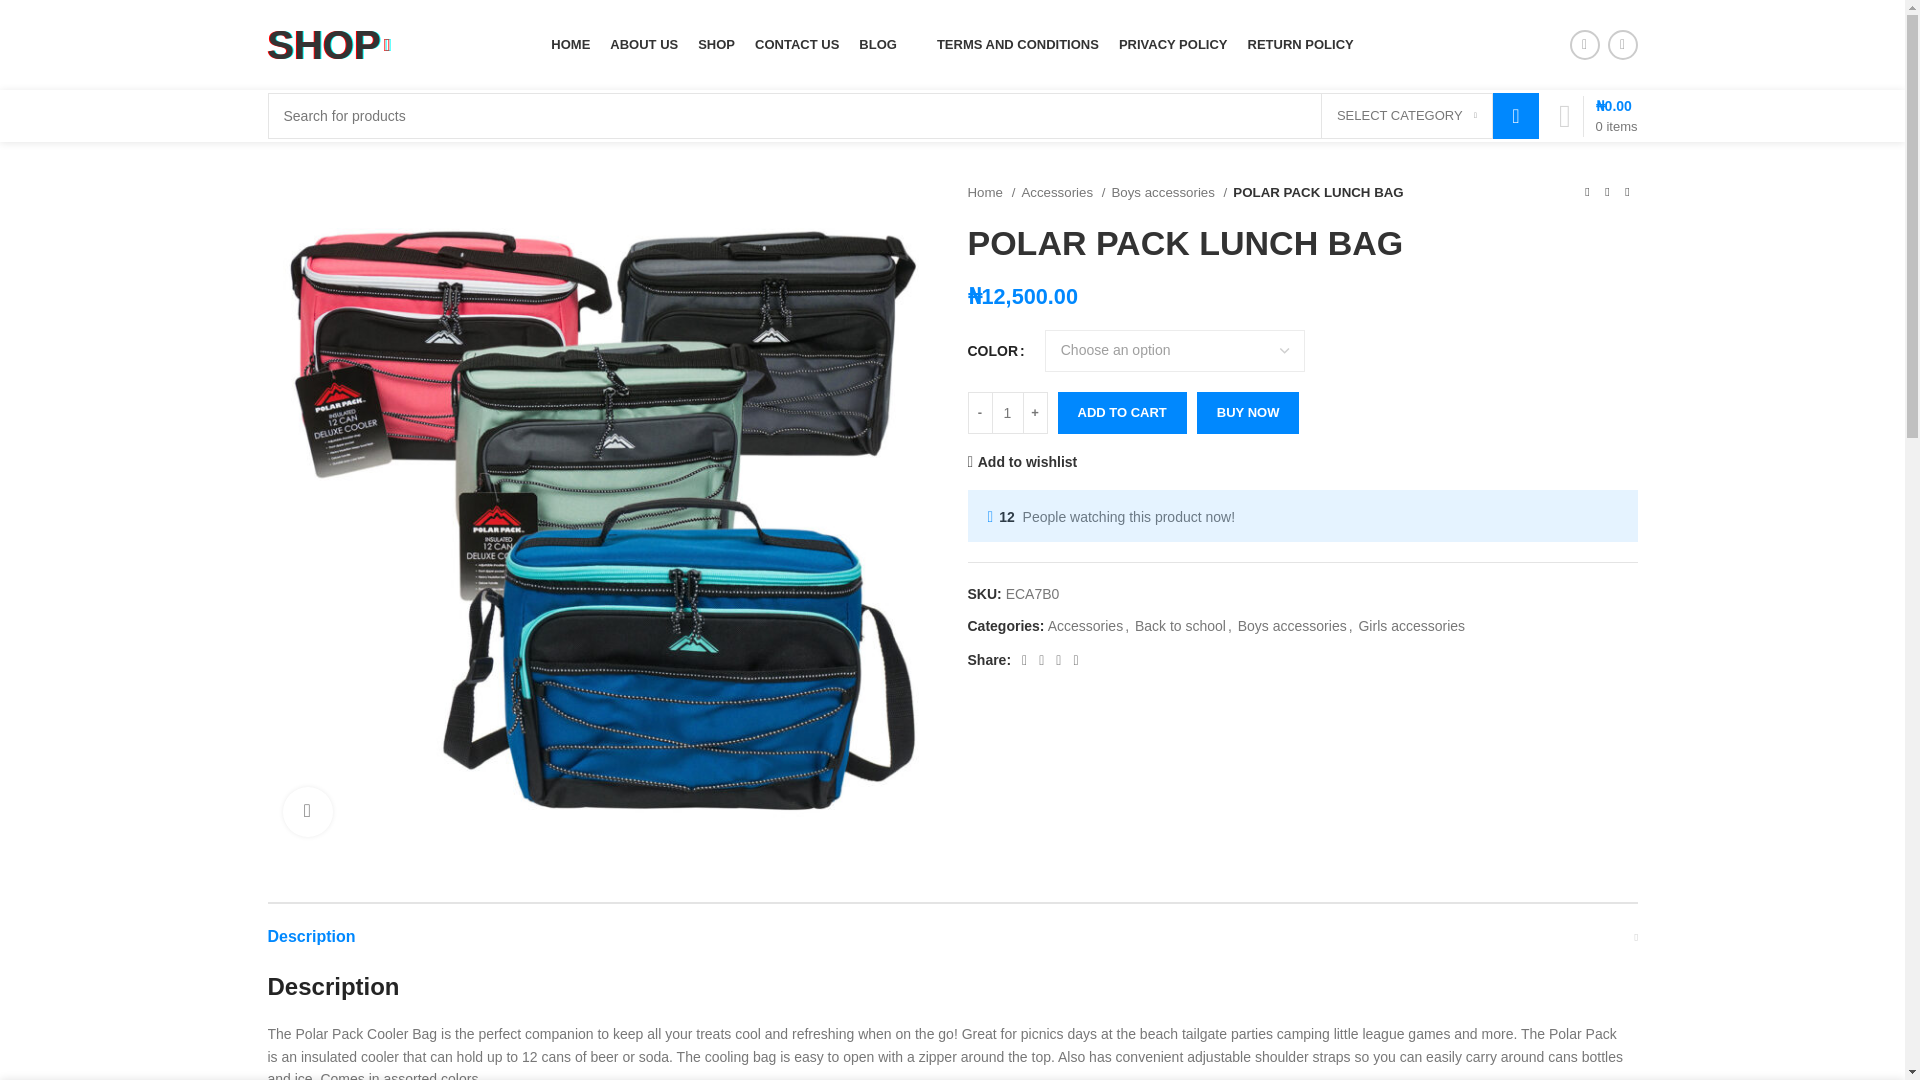 Image resolution: width=1920 pixels, height=1080 pixels. What do you see at coordinates (330, 44) in the screenshot?
I see `SHOP` at bounding box center [330, 44].